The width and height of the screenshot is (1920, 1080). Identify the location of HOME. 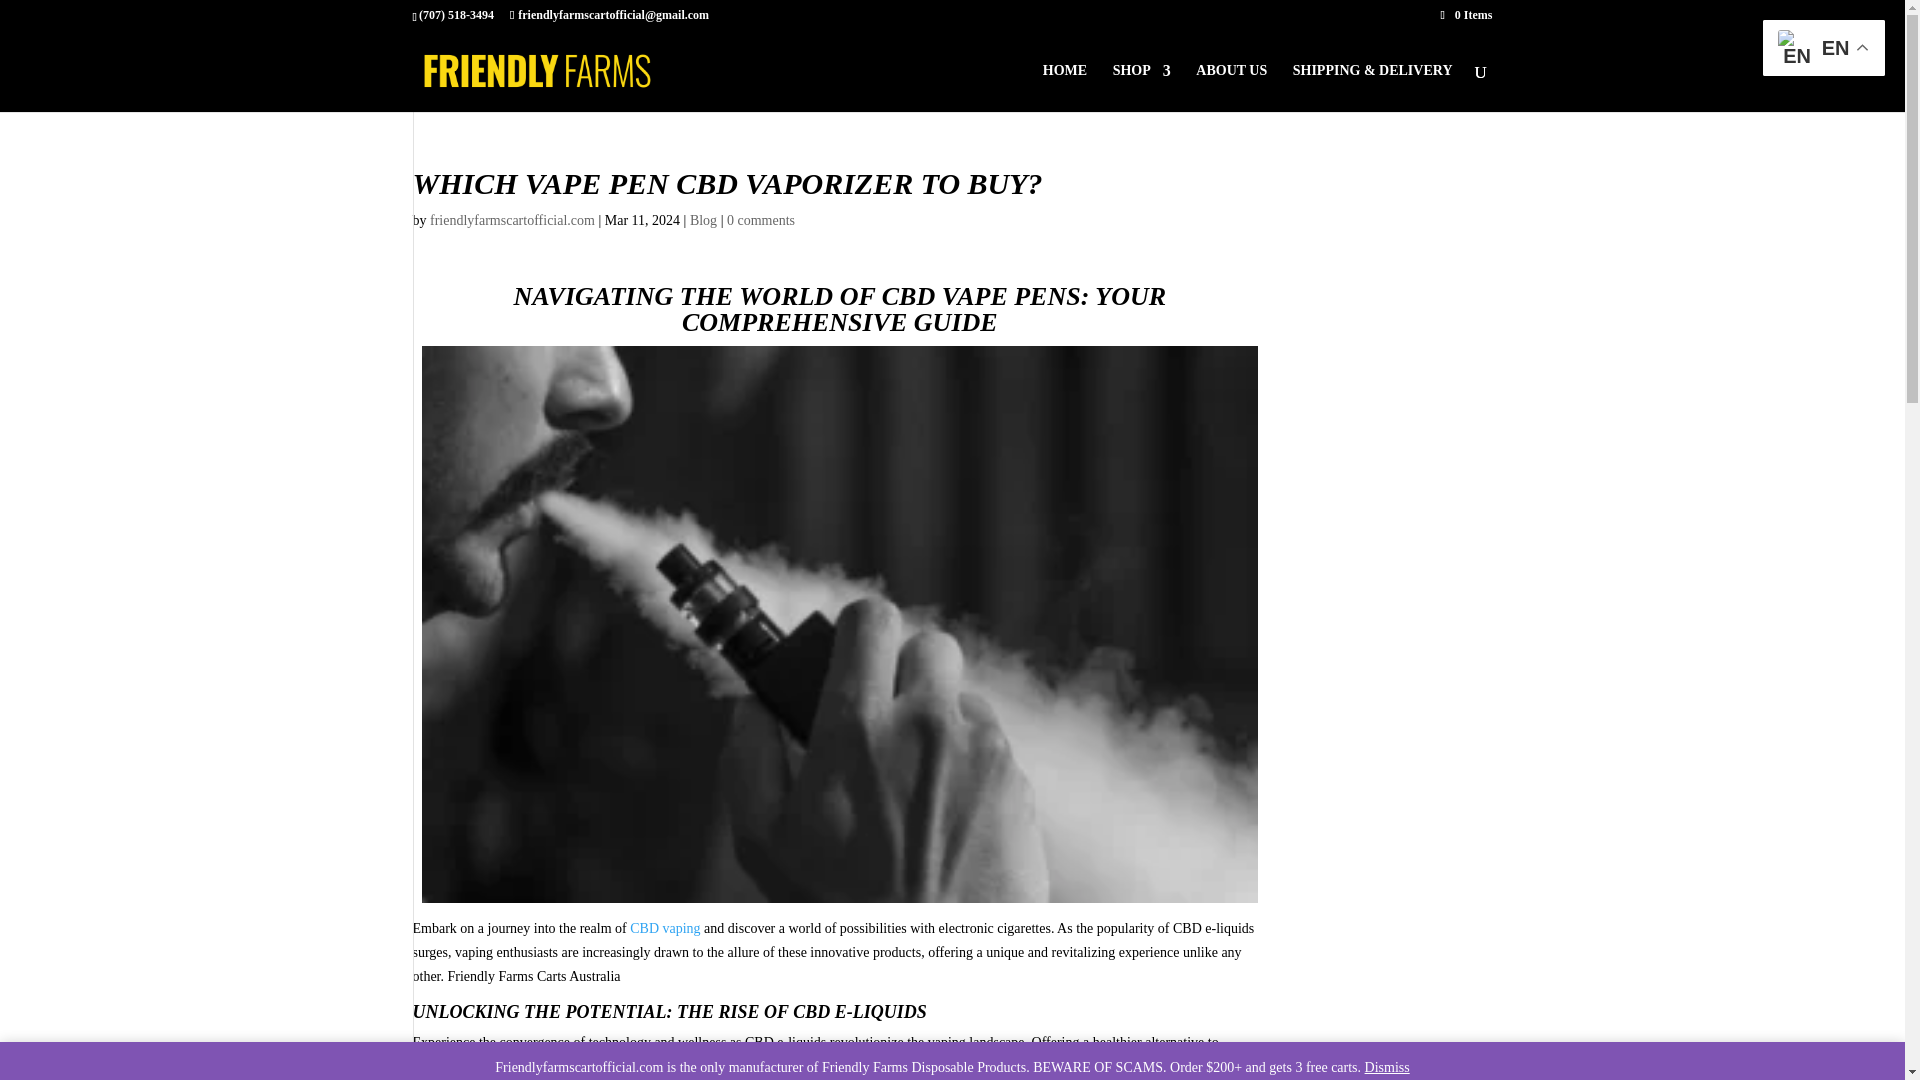
(1064, 88).